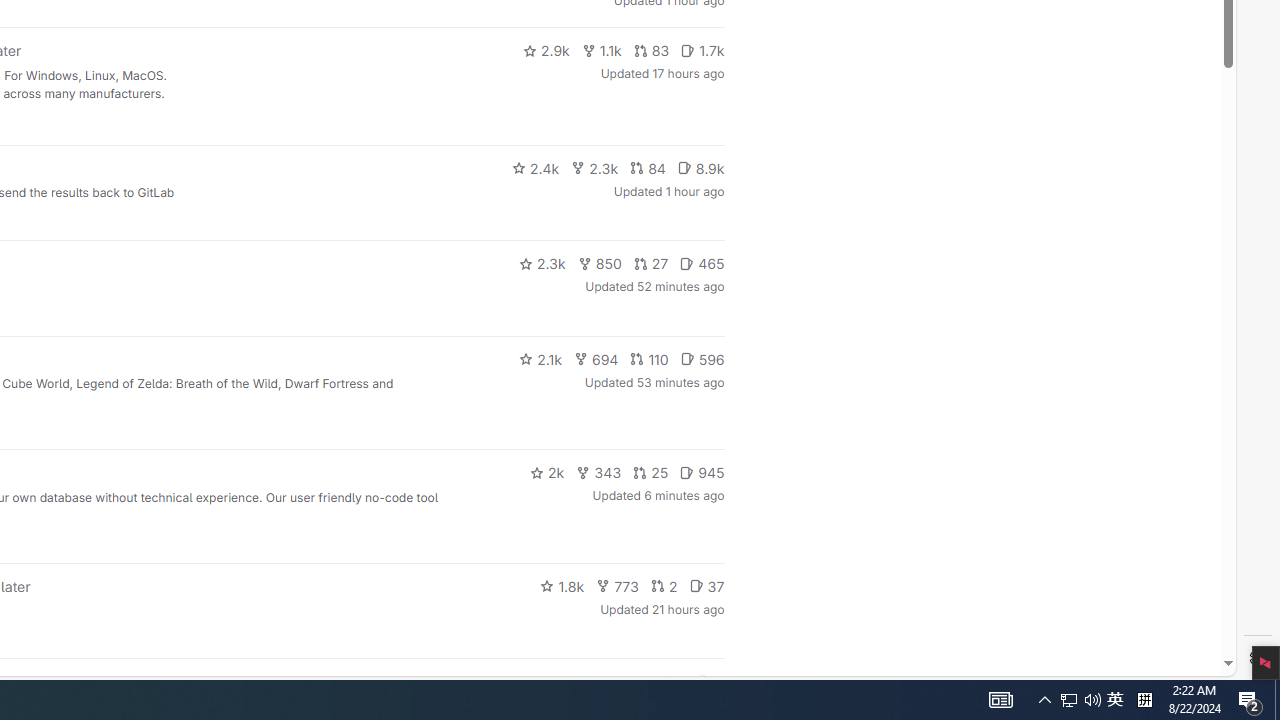  What do you see at coordinates (664, 586) in the screenshot?
I see `2` at bounding box center [664, 586].